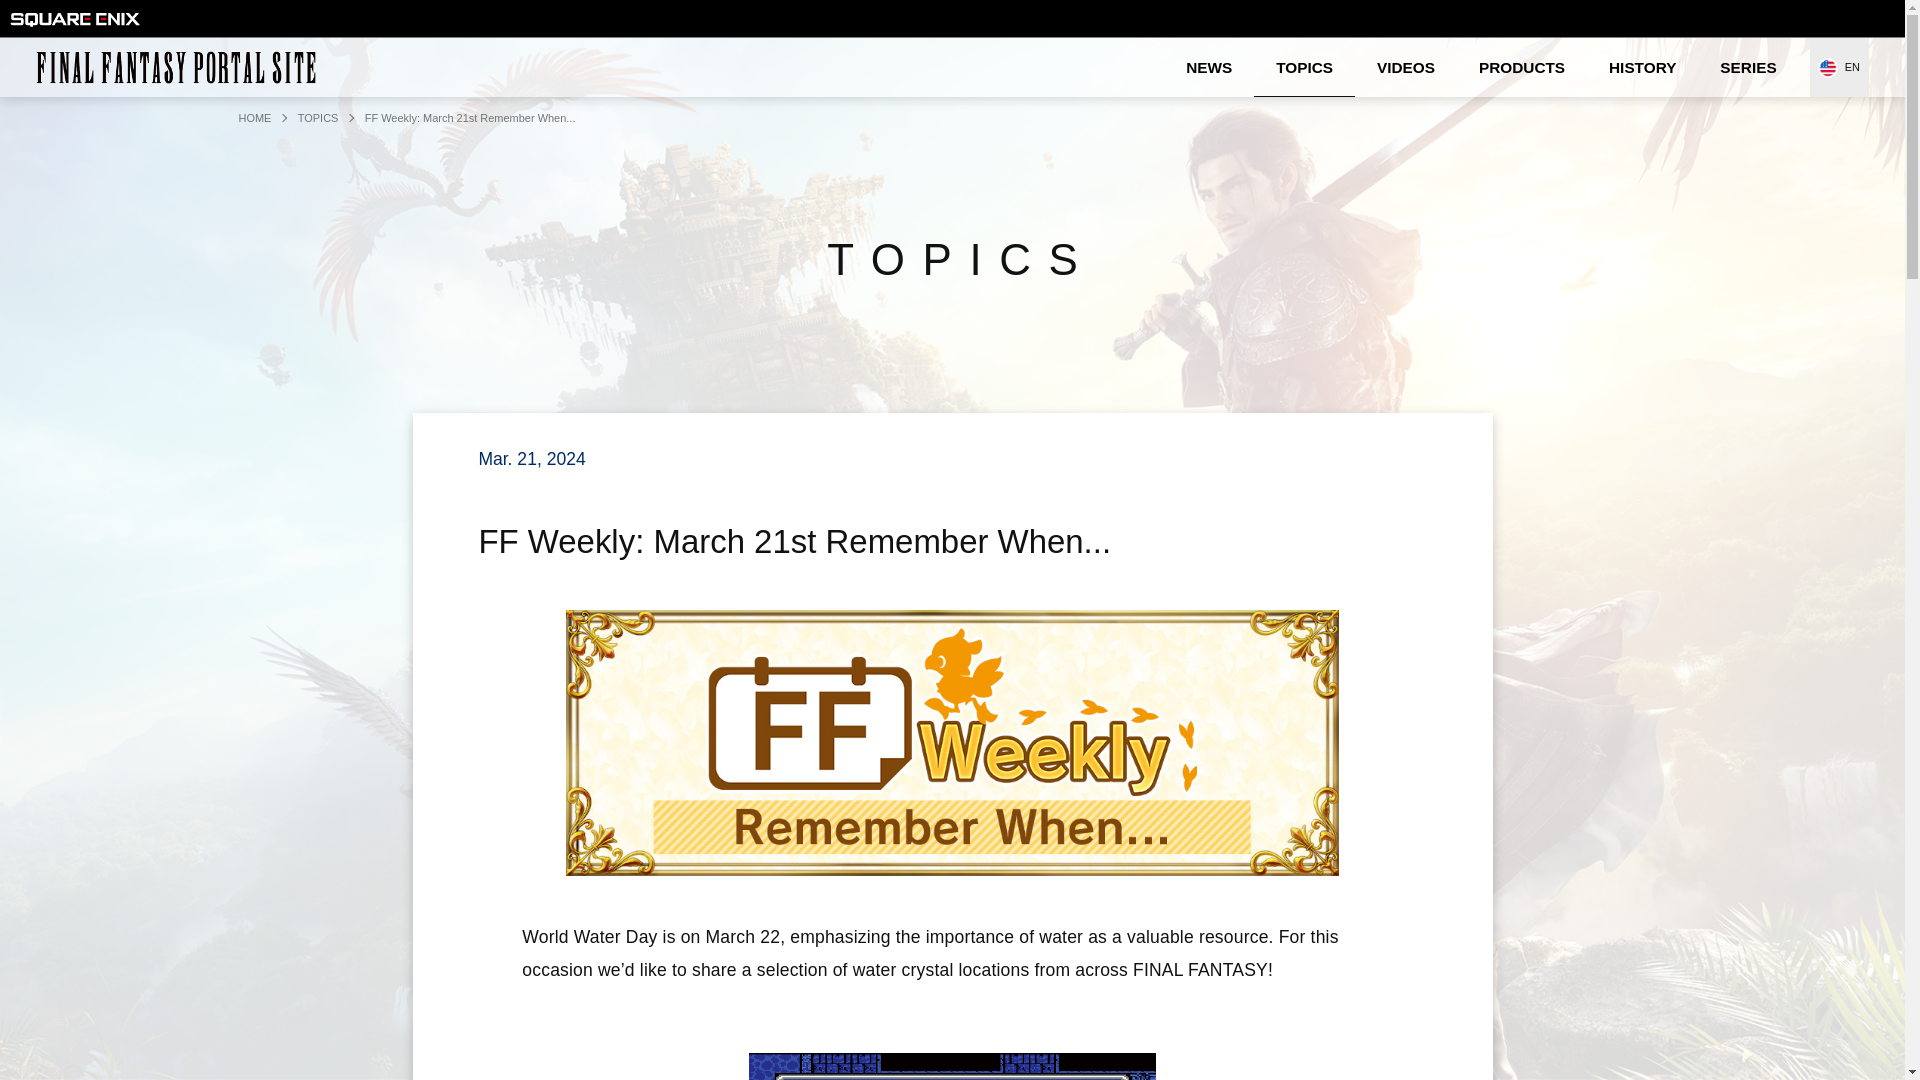 Image resolution: width=1920 pixels, height=1080 pixels. What do you see at coordinates (254, 118) in the screenshot?
I see `HOME` at bounding box center [254, 118].